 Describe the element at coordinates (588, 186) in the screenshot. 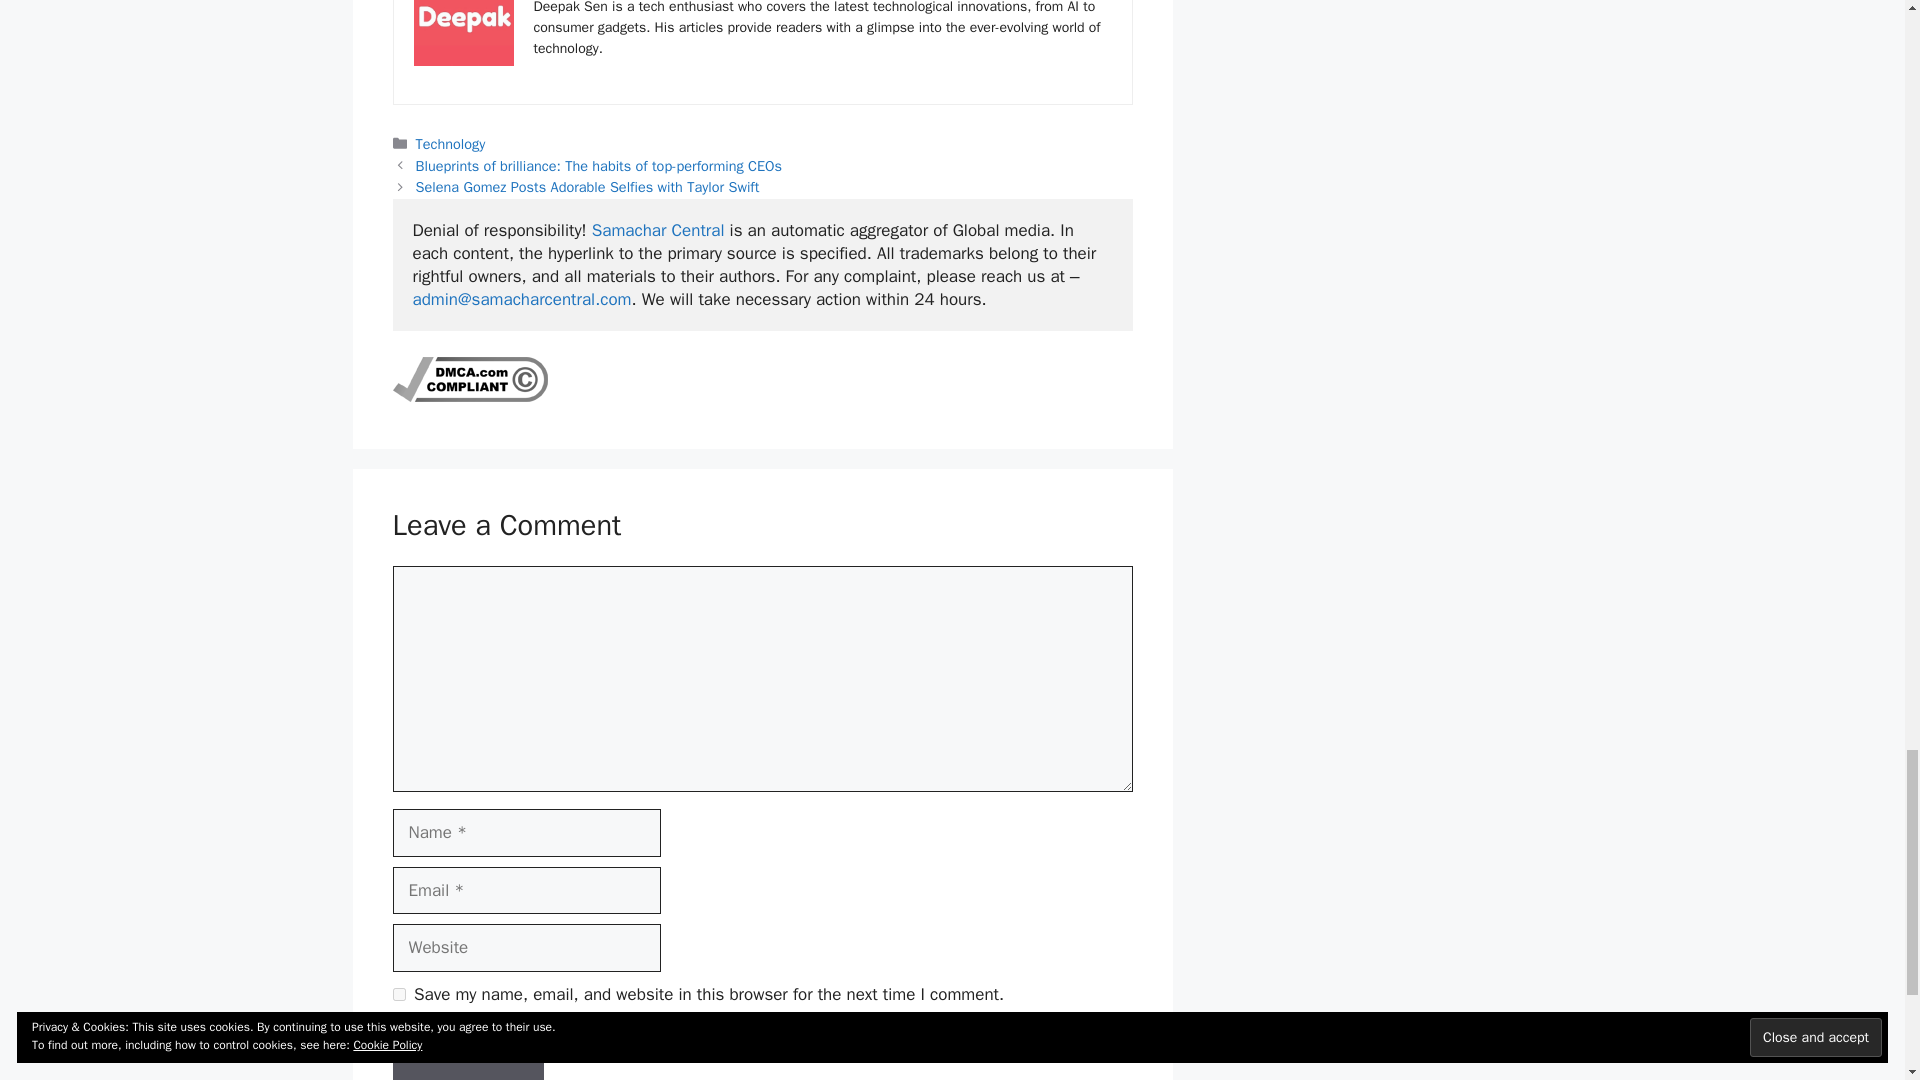

I see `Selena Gomez Posts Adorable Selfies with Taylor Swift` at that location.